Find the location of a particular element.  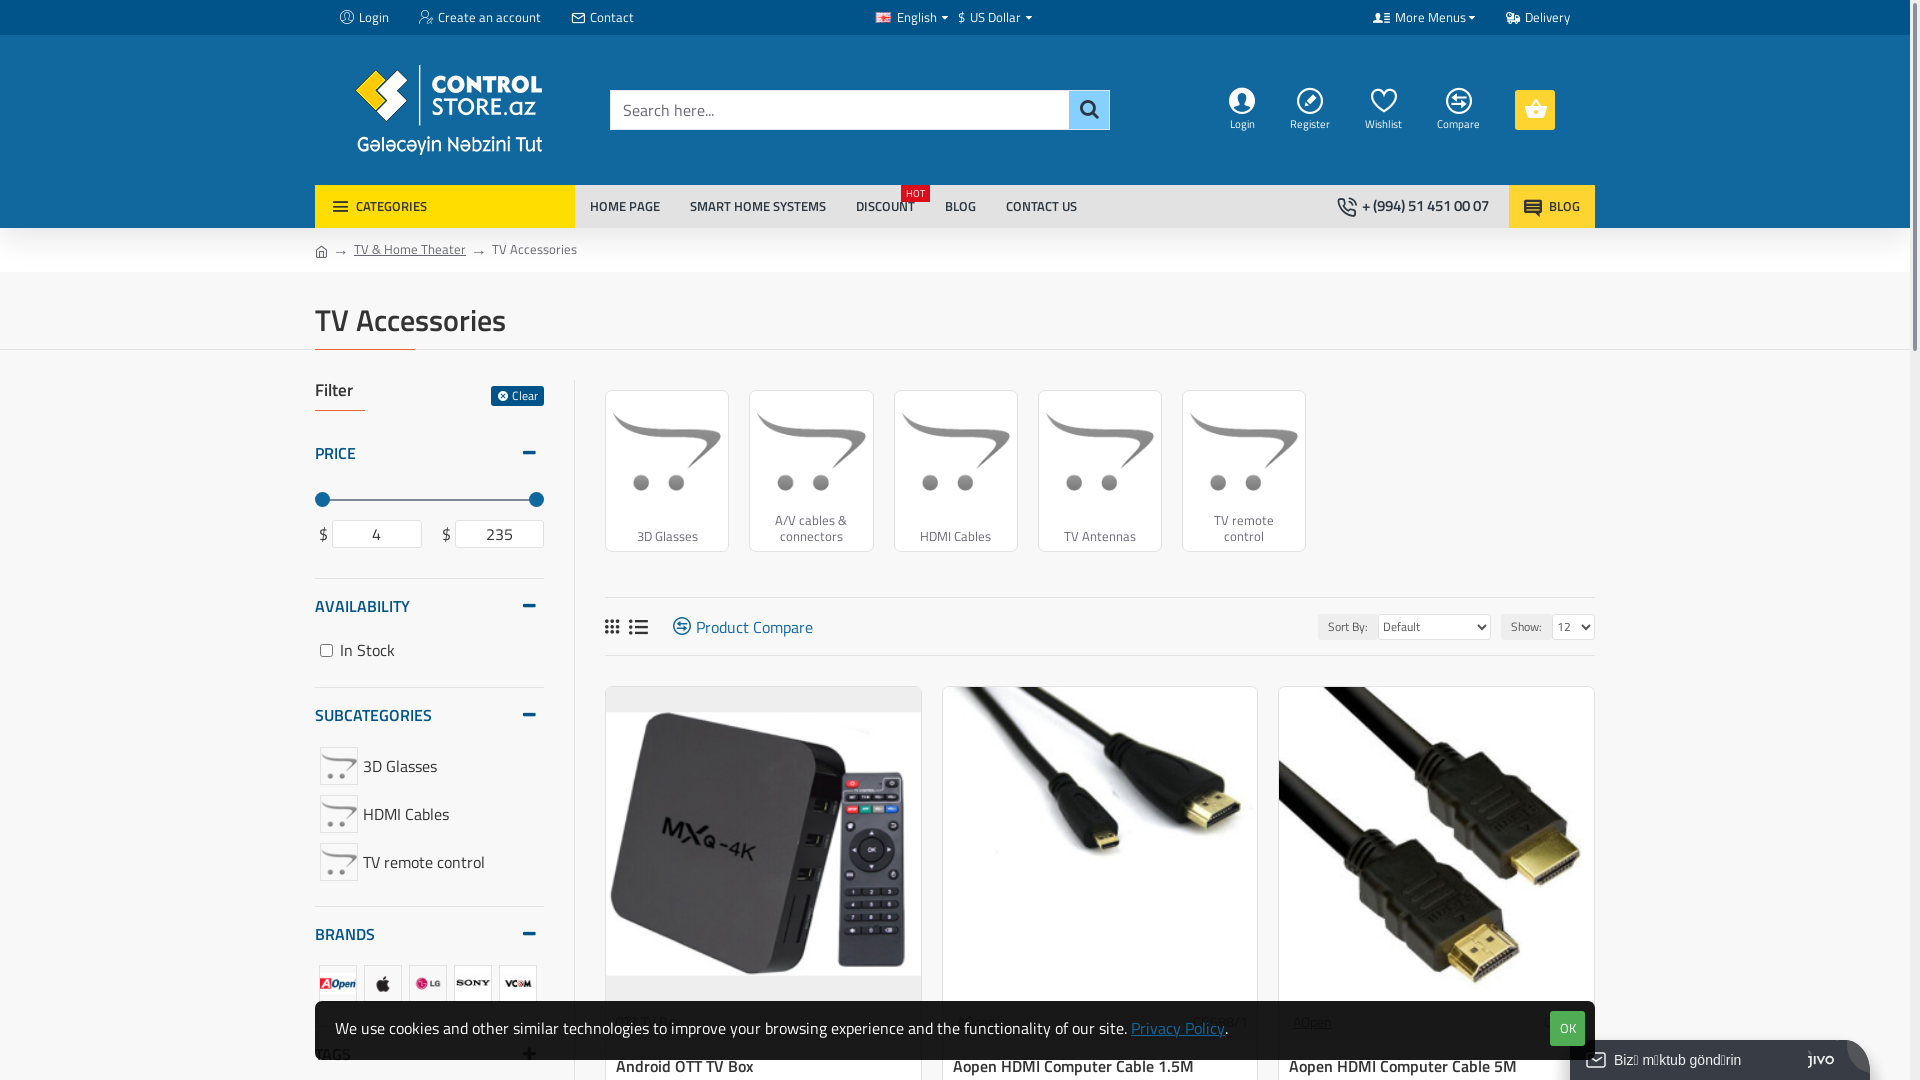

Aopen HDMI Computer Cable 5M is located at coordinates (1403, 1066).